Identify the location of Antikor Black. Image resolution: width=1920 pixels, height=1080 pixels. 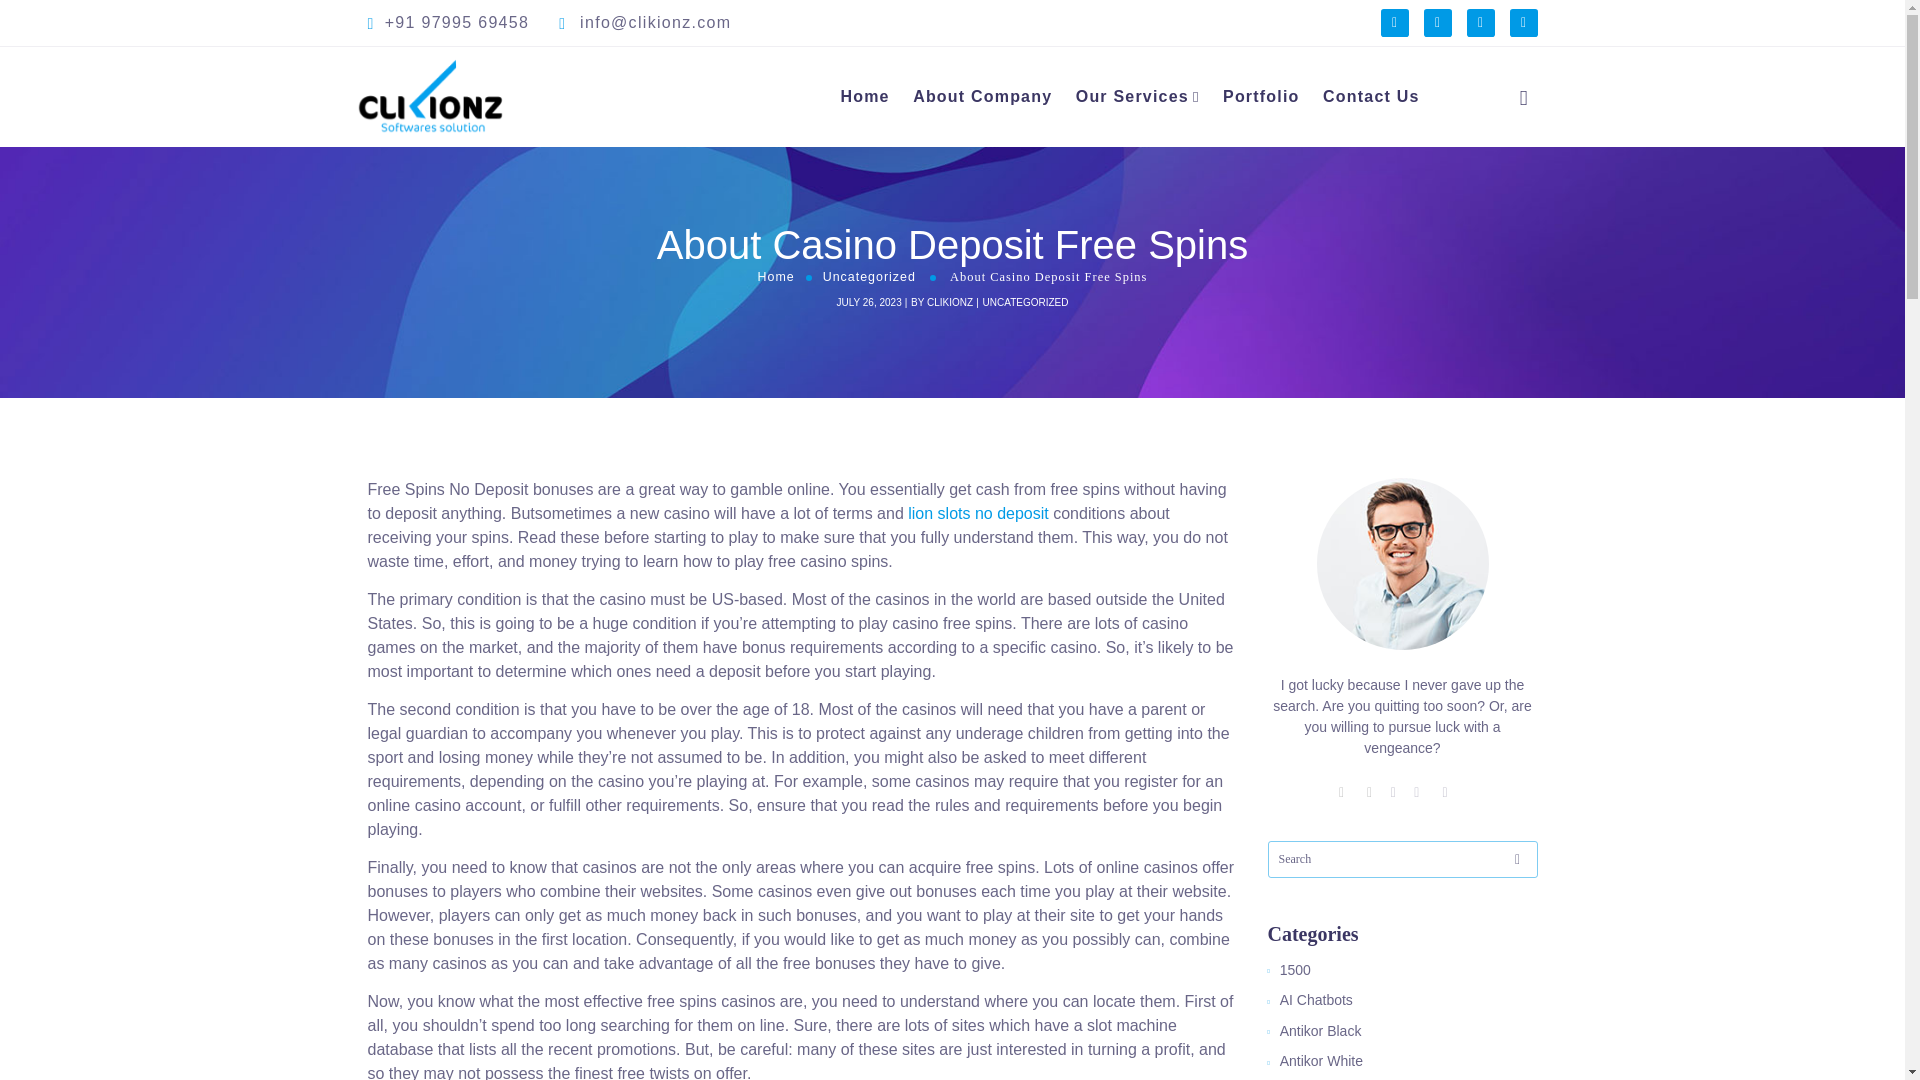
(1324, 1030).